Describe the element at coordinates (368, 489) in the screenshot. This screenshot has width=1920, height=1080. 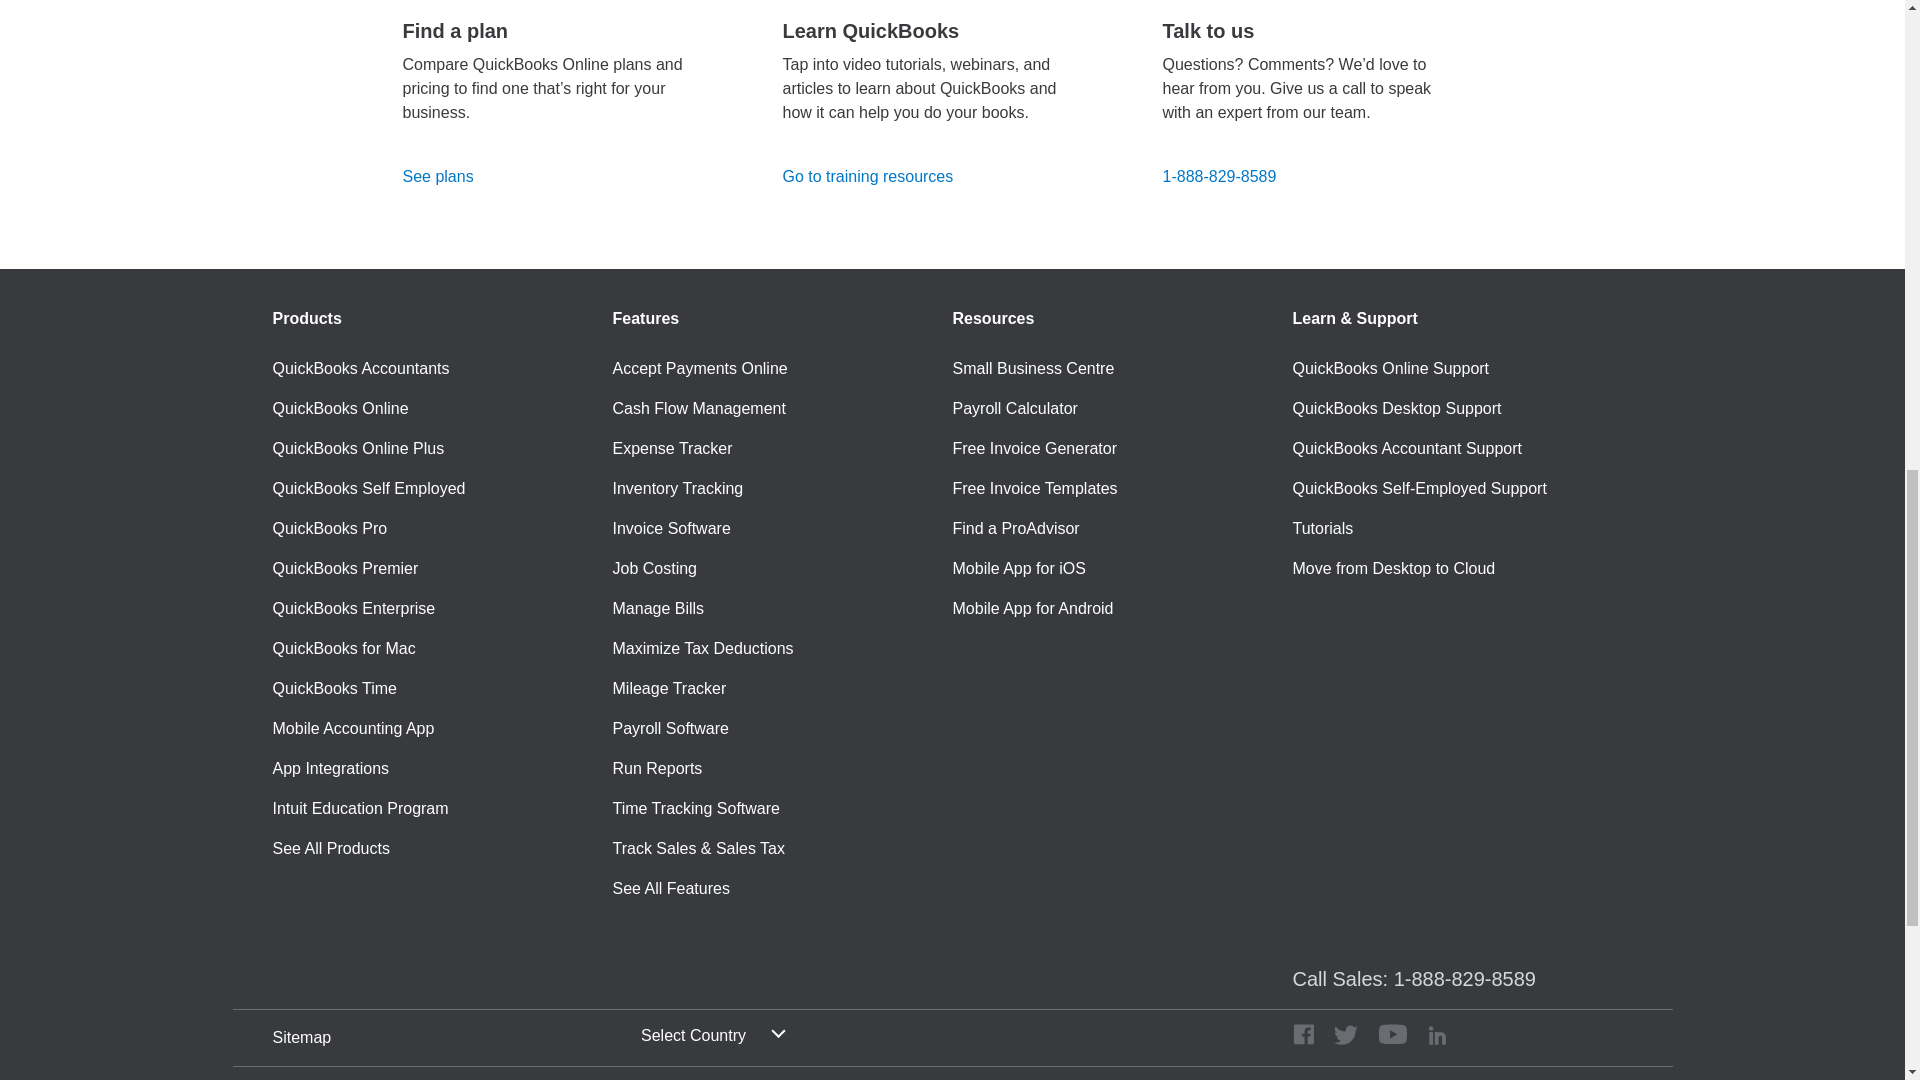
I see `QuickBooks Self Employed` at that location.